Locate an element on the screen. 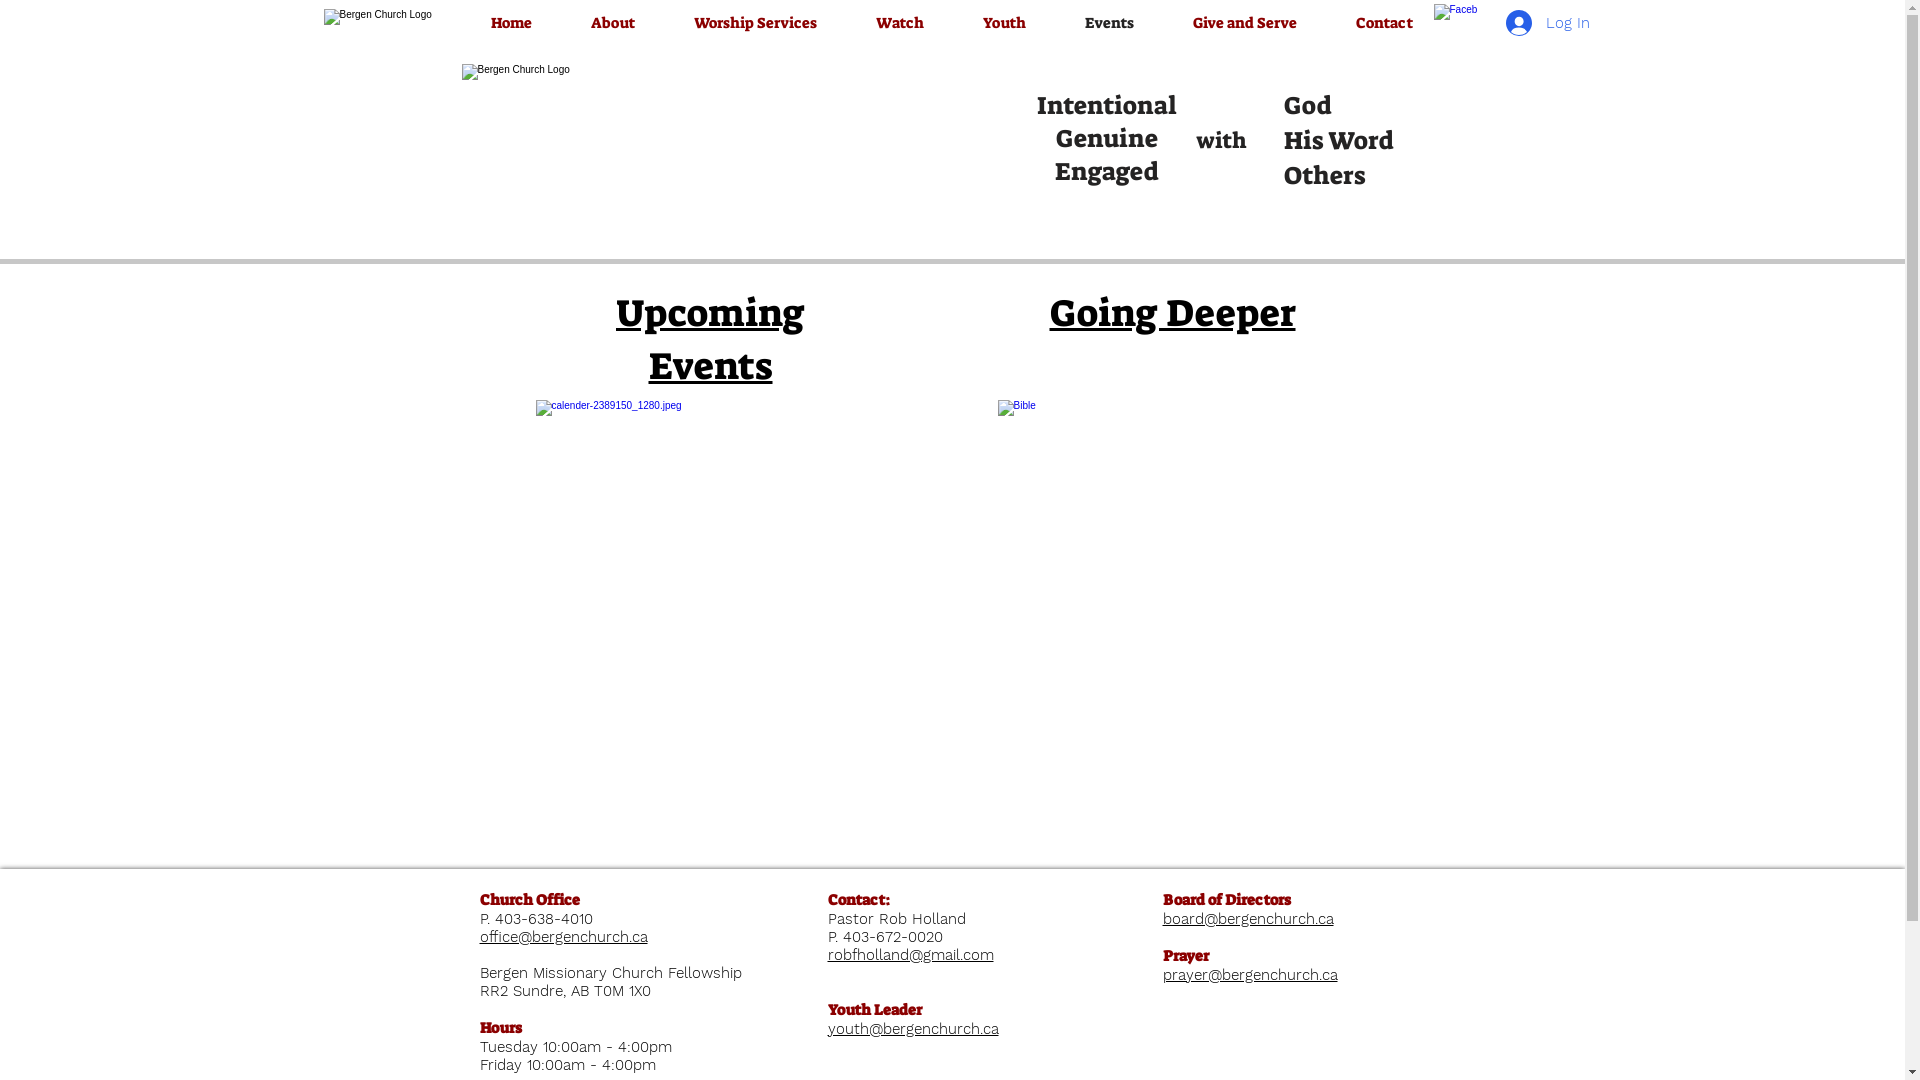 Image resolution: width=1920 pixels, height=1080 pixels. Give and Serve is located at coordinates (1246, 23).